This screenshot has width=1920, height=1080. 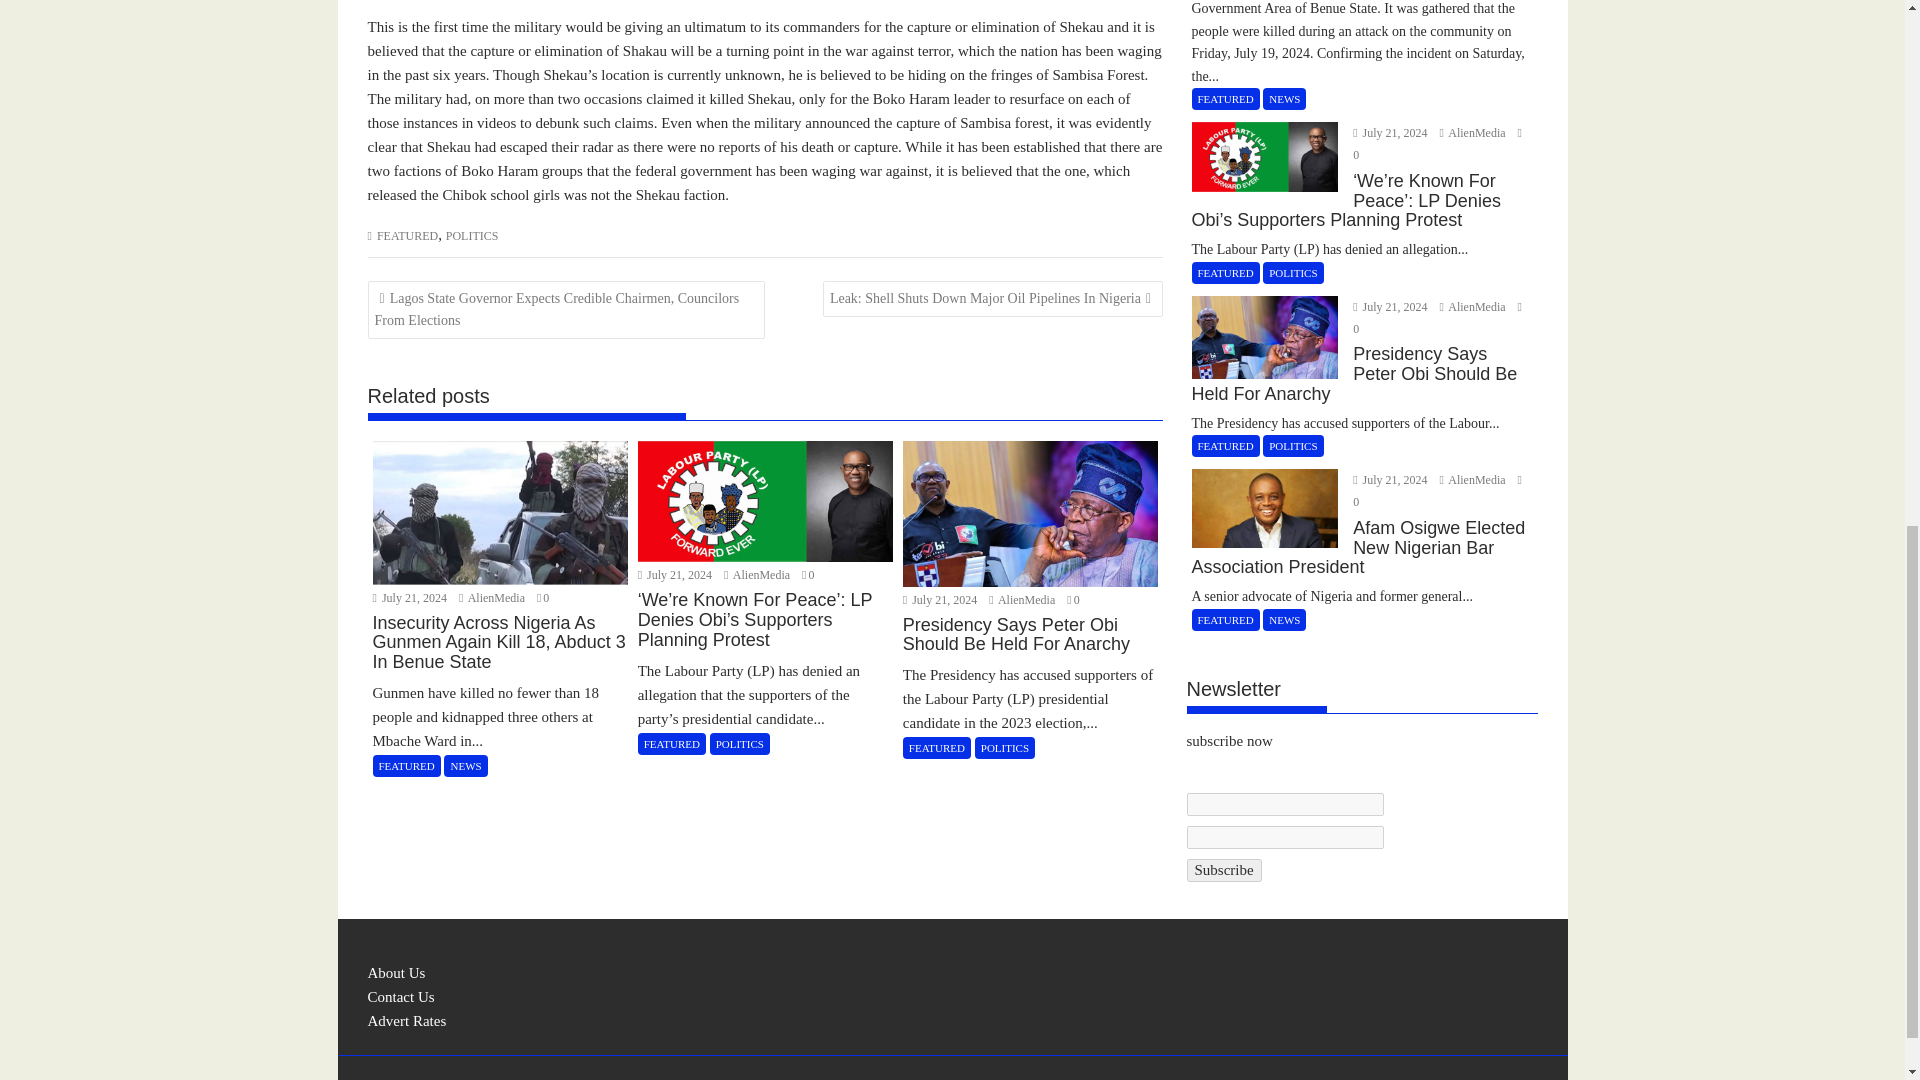 What do you see at coordinates (493, 597) in the screenshot?
I see `AlienMedia` at bounding box center [493, 597].